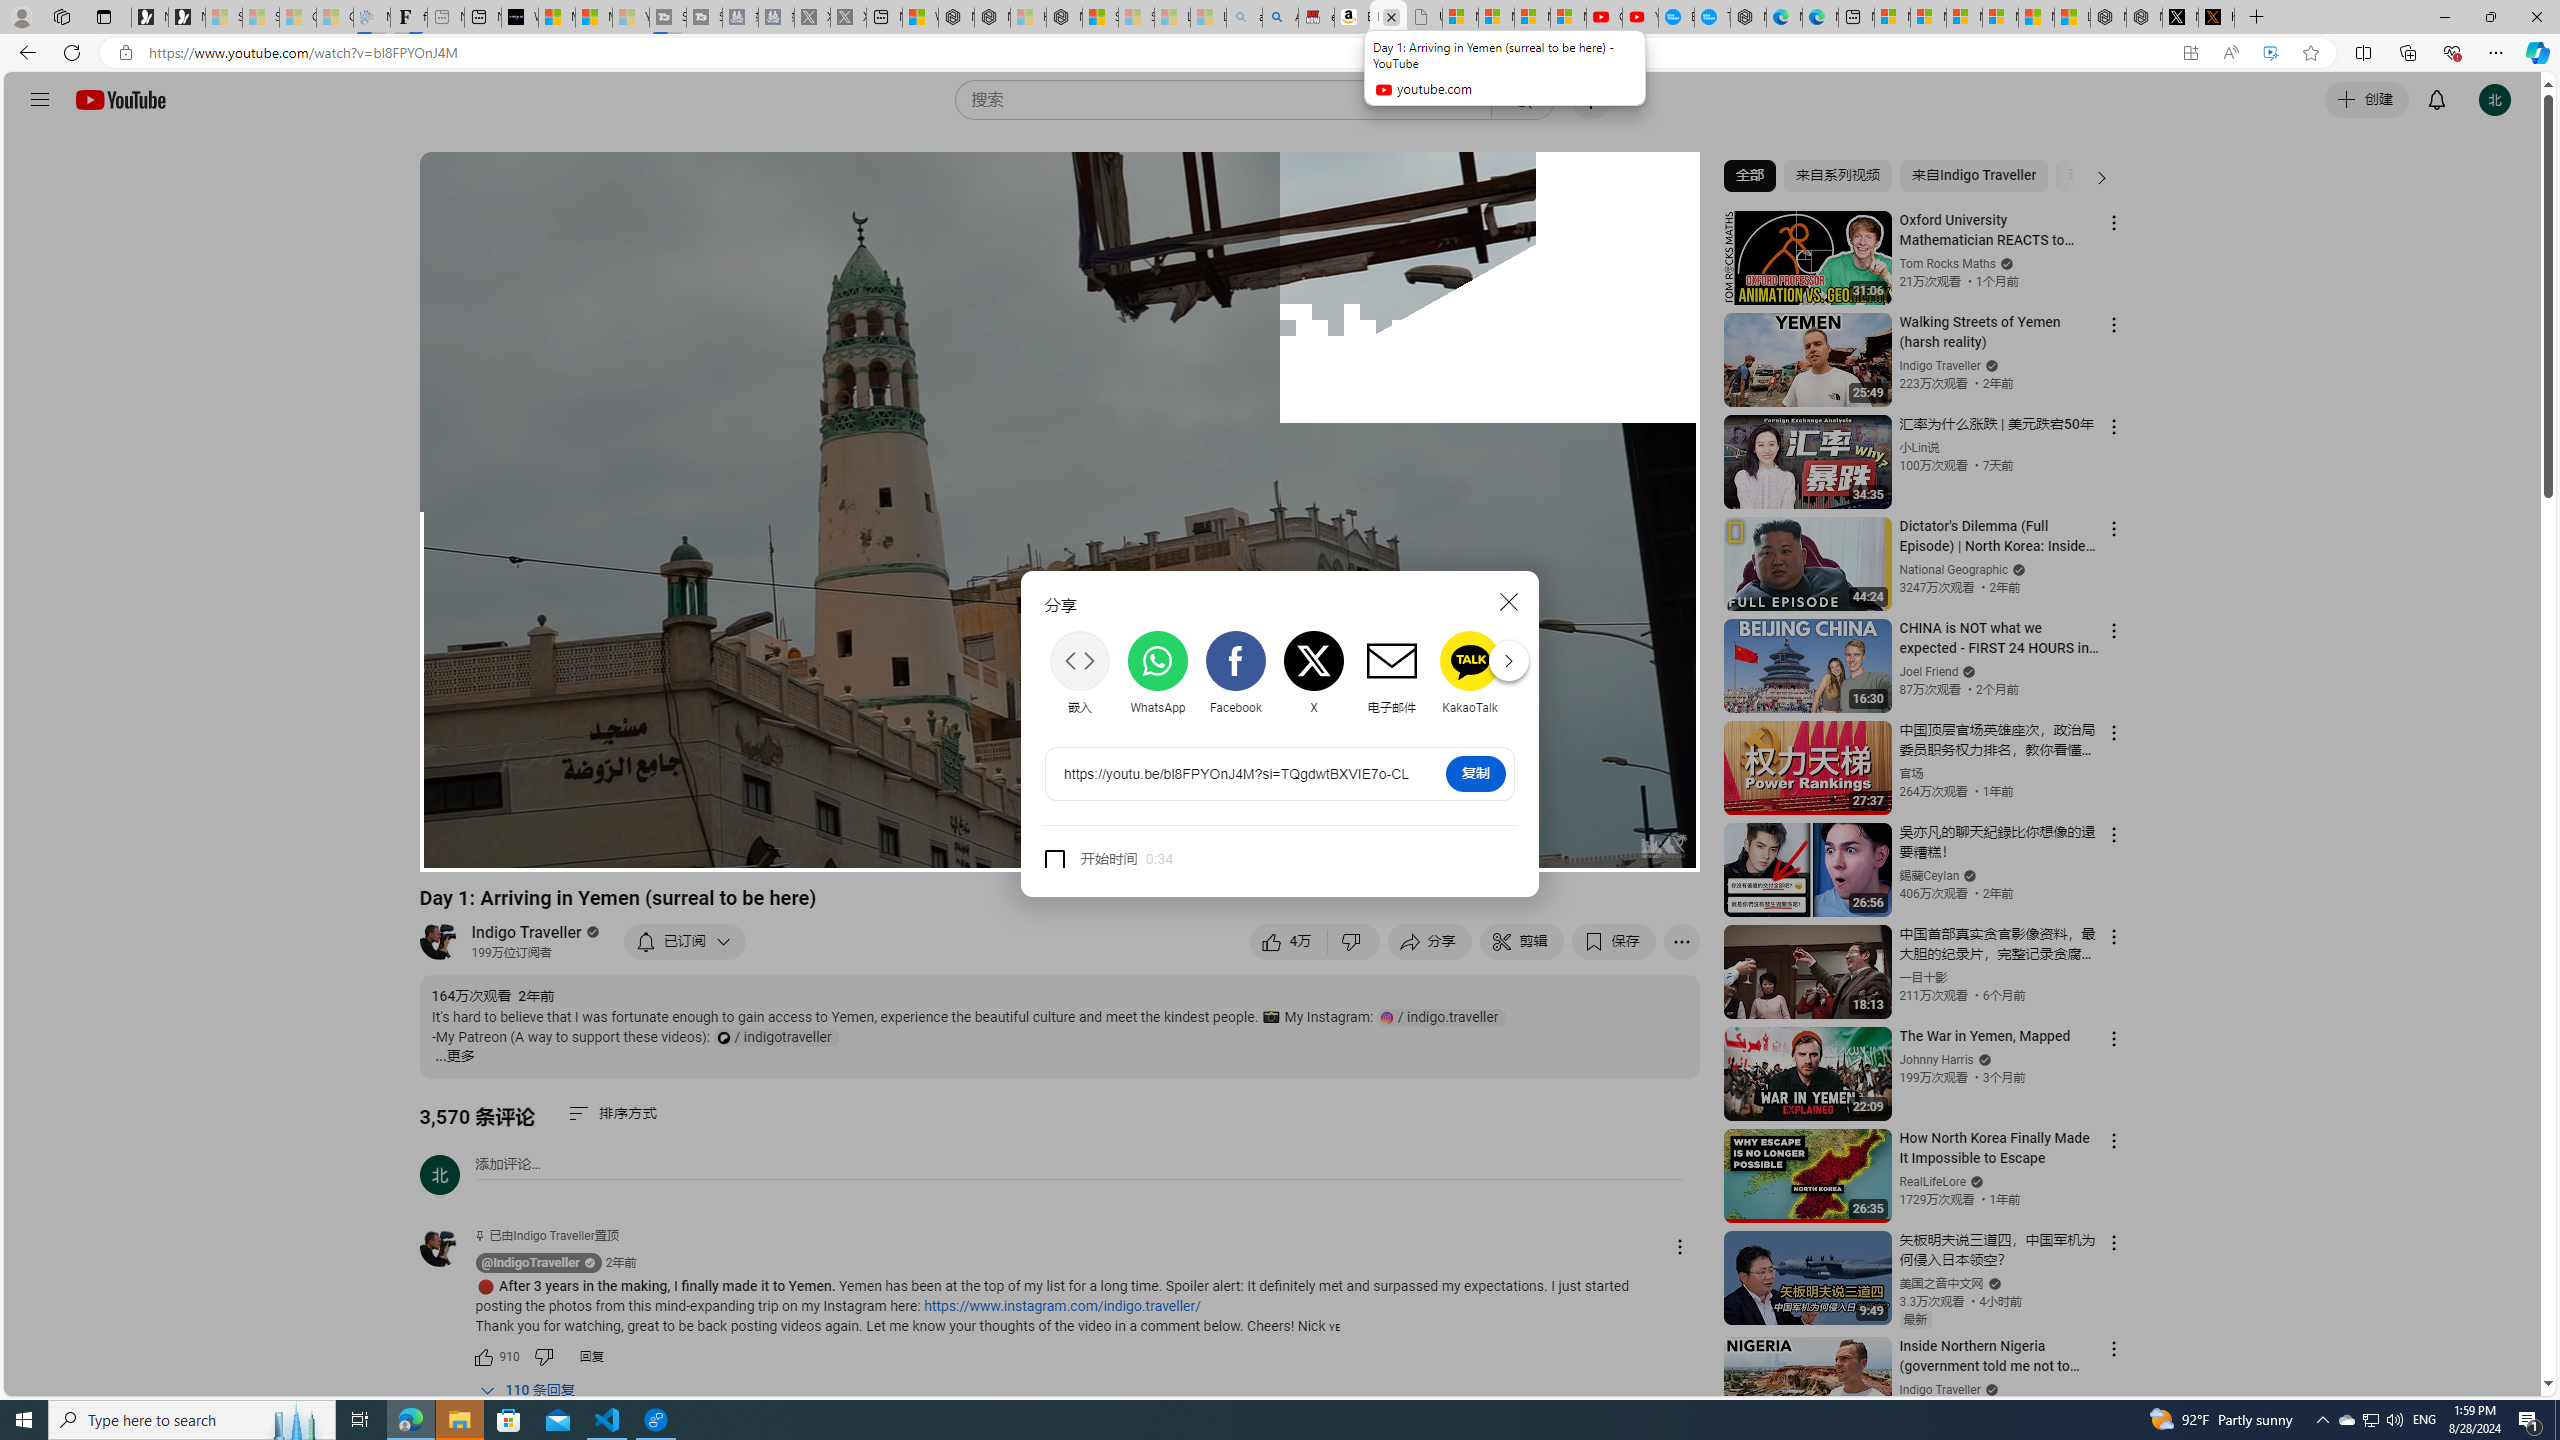 Image resolution: width=2560 pixels, height=1440 pixels. I want to click on Untitled, so click(1424, 17).